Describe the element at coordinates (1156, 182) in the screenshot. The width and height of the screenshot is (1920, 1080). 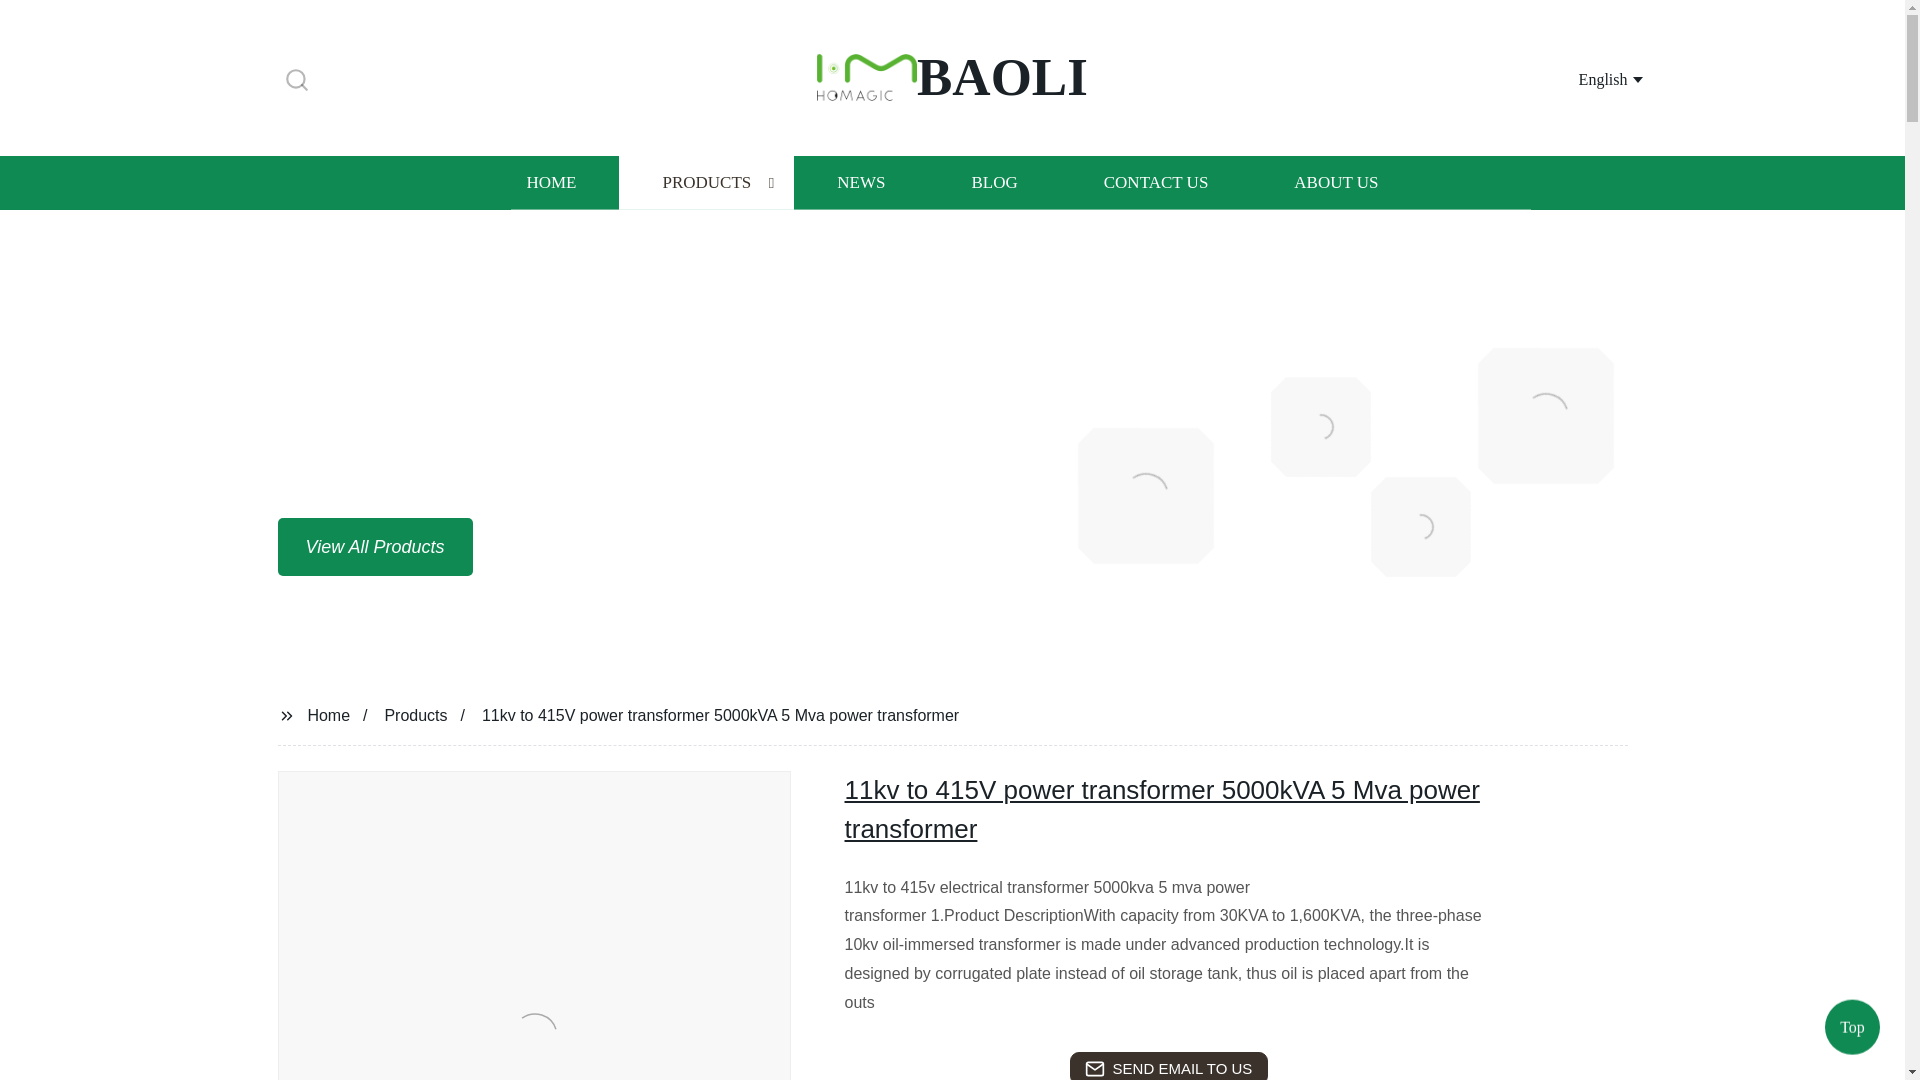
I see `CONTACT US` at that location.